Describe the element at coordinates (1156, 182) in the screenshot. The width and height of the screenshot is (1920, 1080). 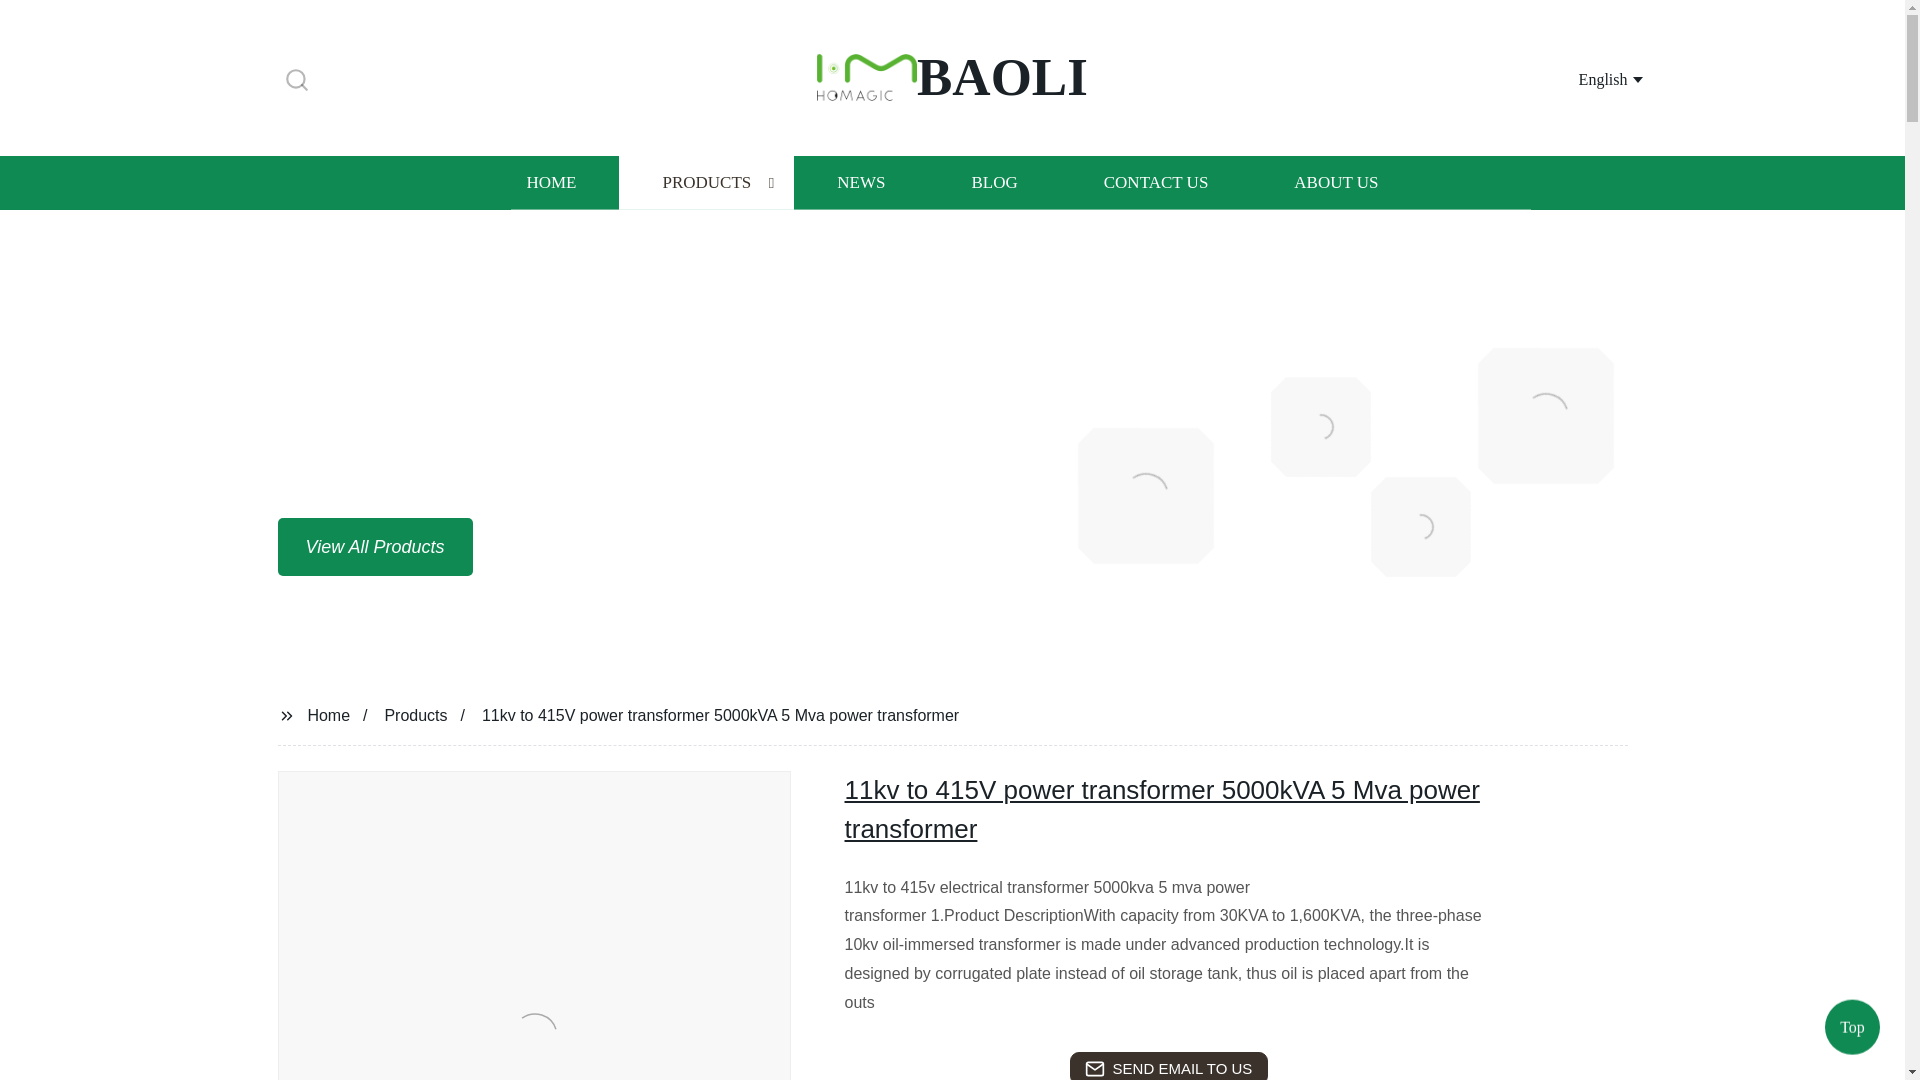
I see `CONTACT US` at that location.